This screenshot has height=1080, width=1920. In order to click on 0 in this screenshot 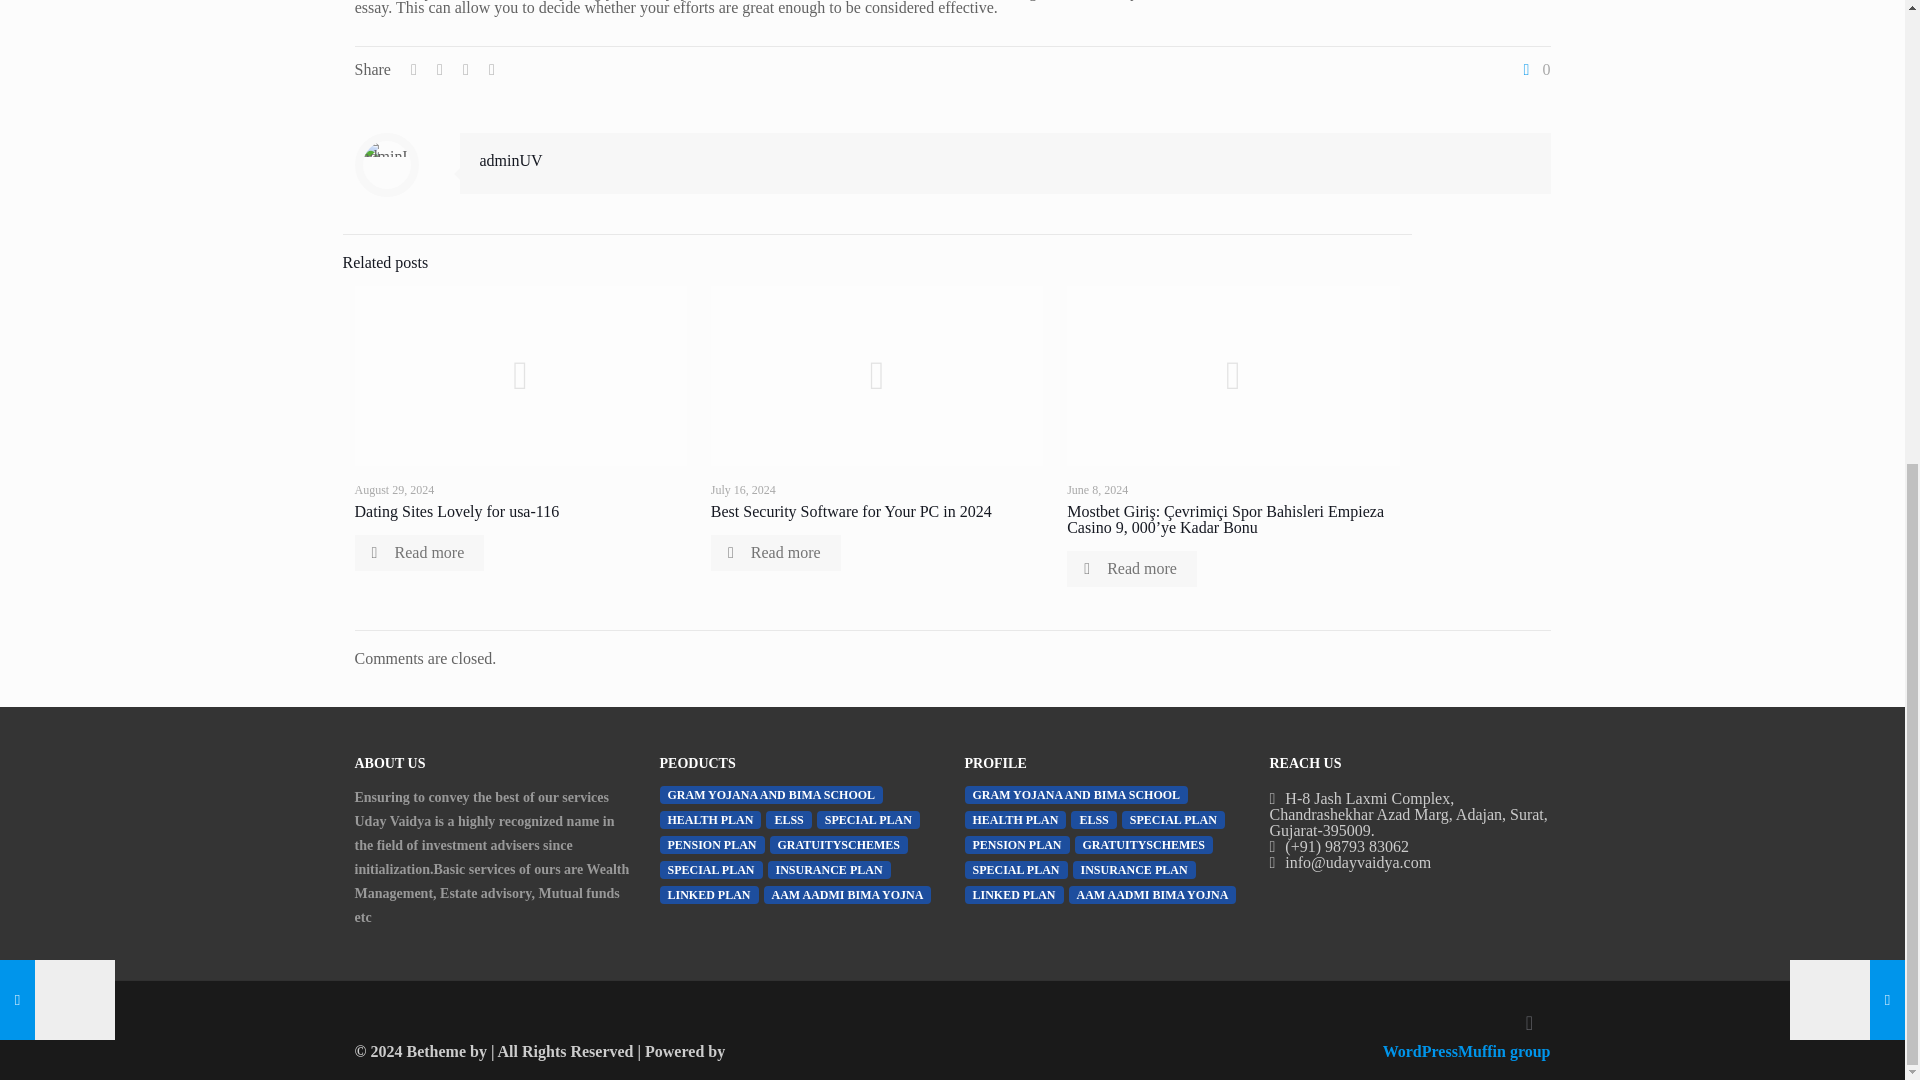, I will do `click(1534, 69)`.